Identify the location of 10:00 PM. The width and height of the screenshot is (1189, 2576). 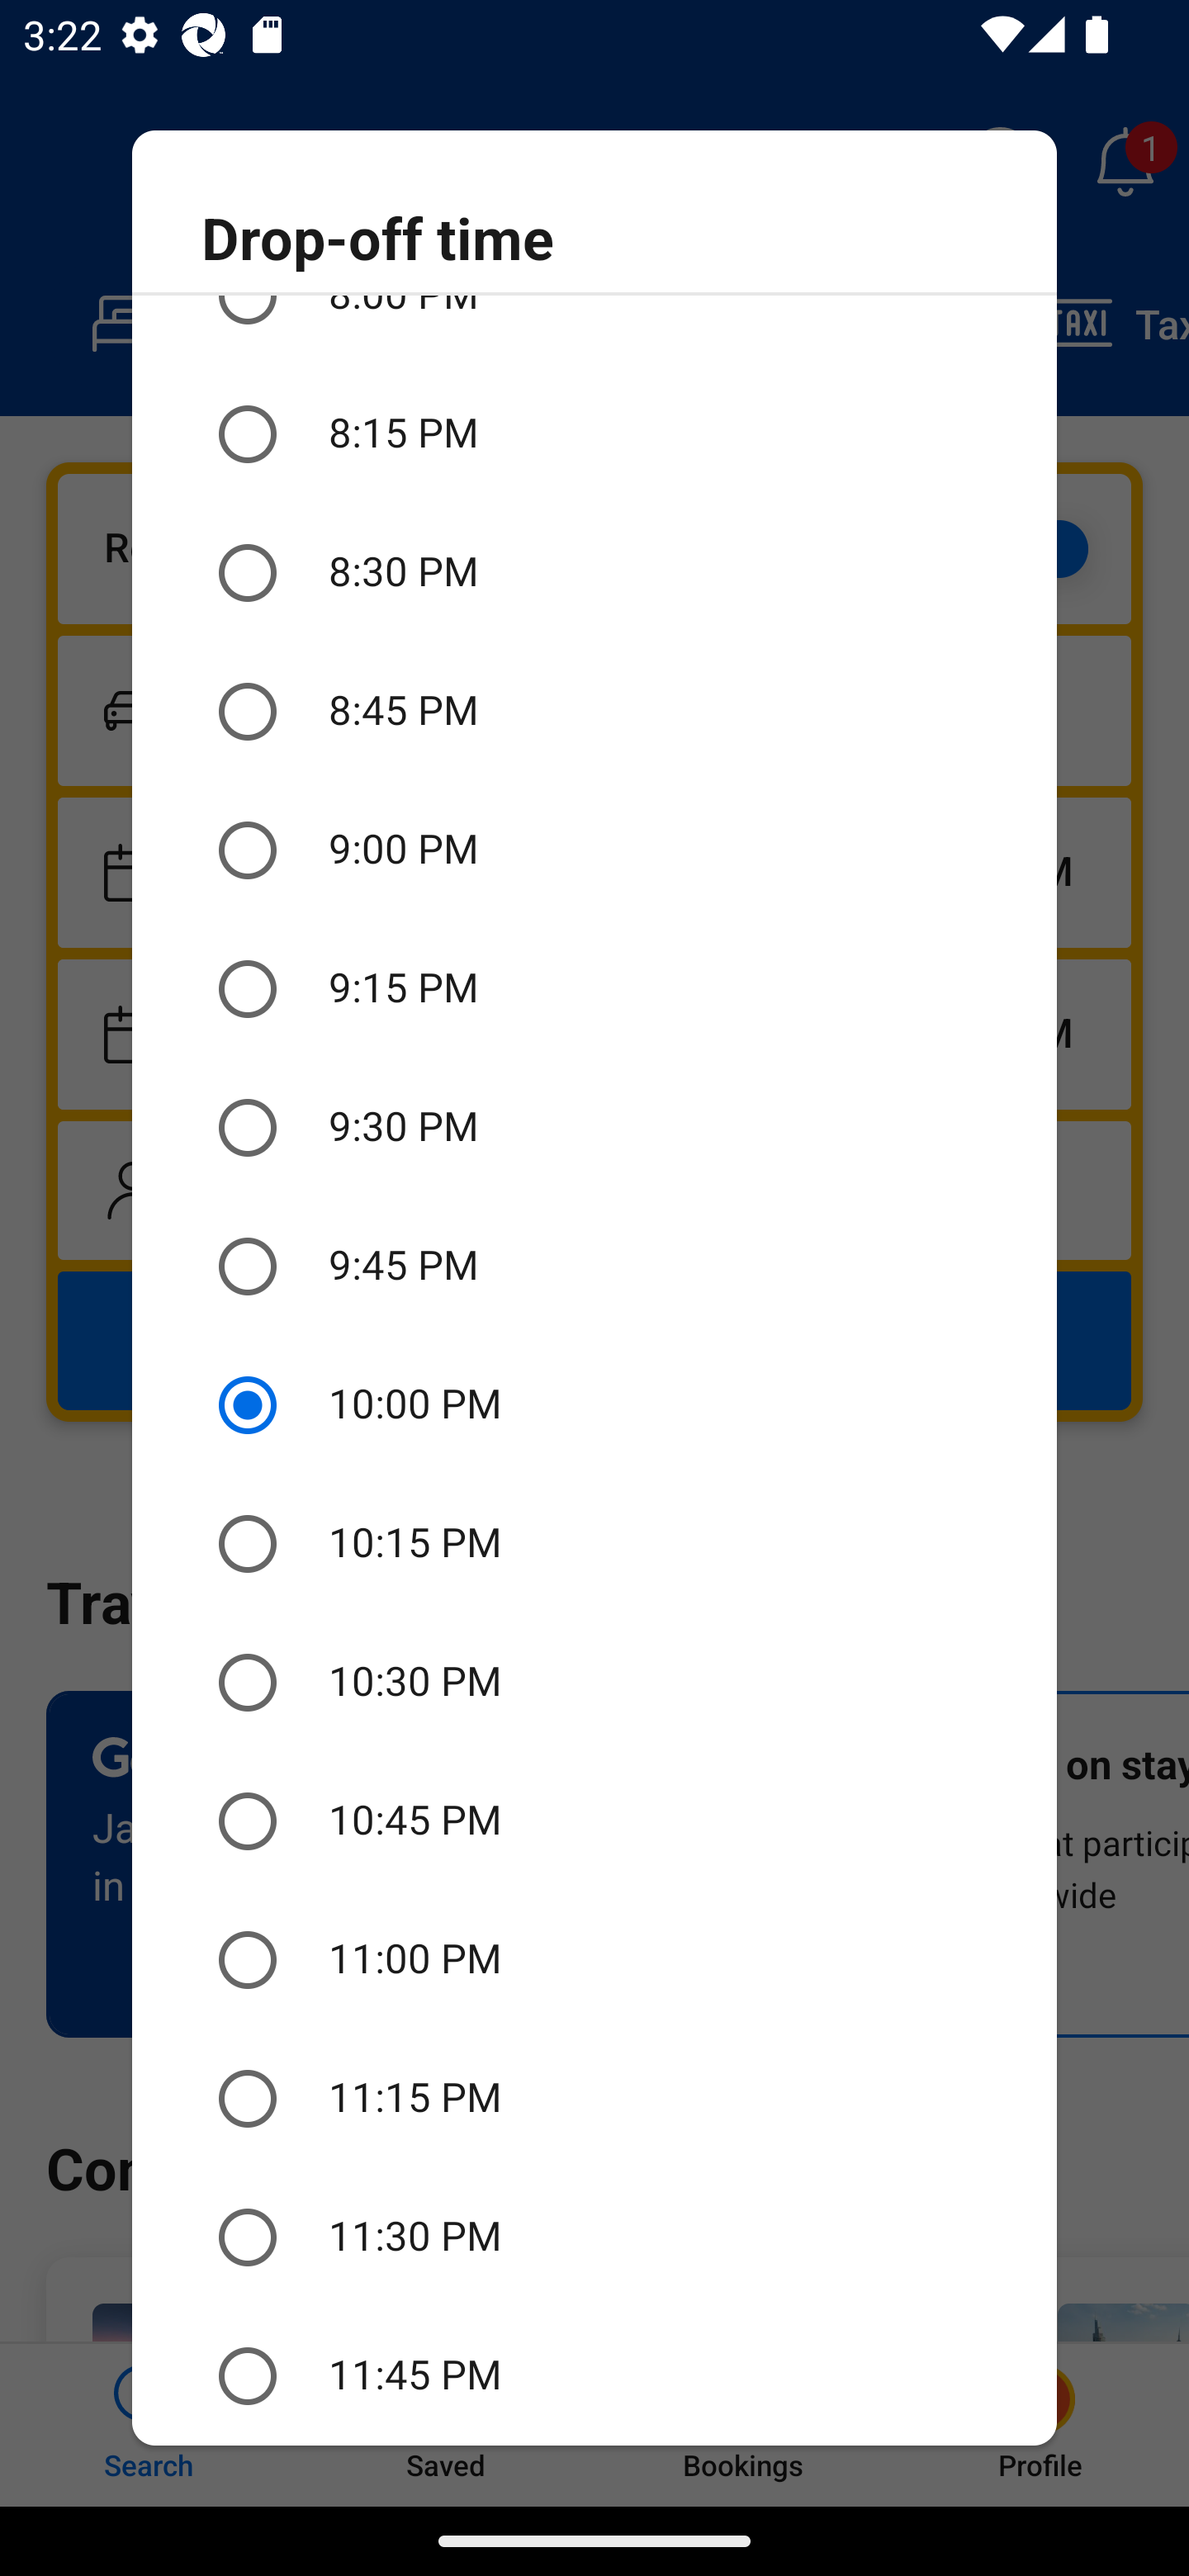
(594, 1405).